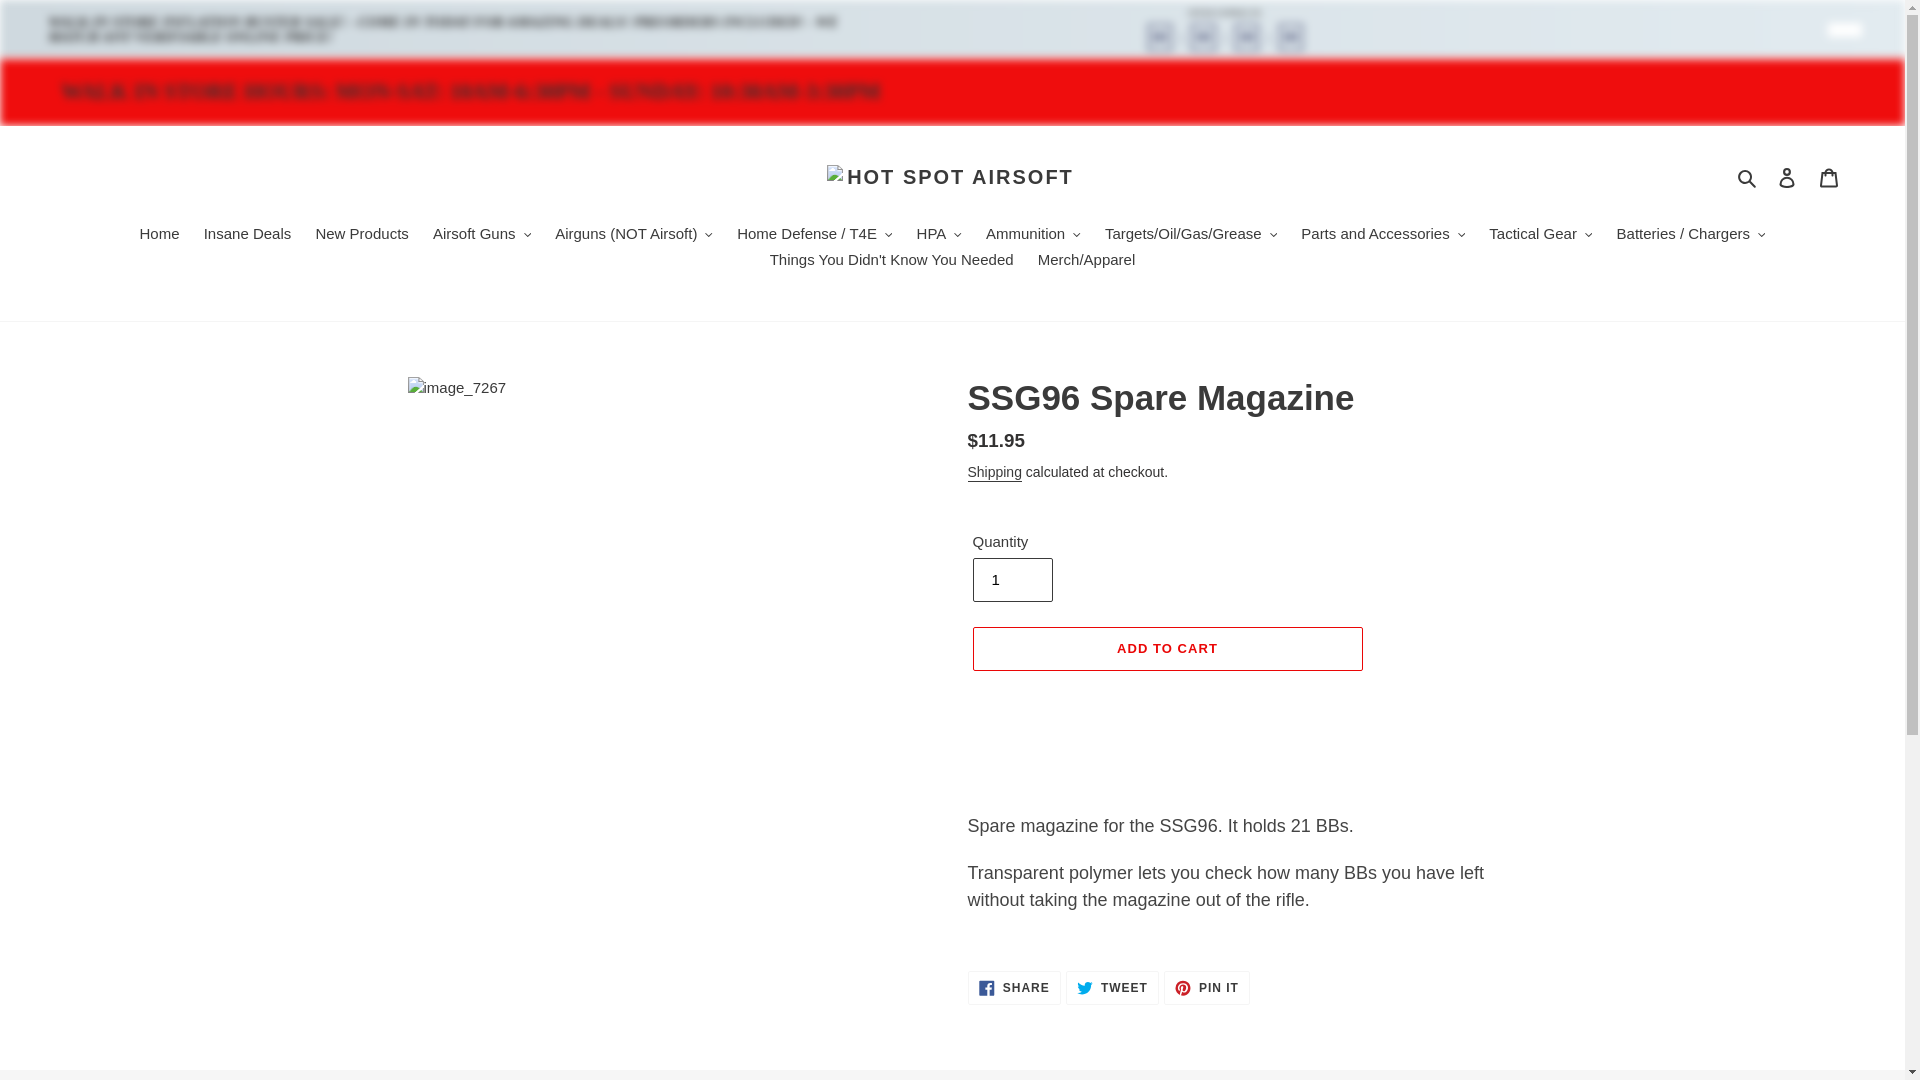 The width and height of the screenshot is (1920, 1080). I want to click on 1, so click(1012, 580).